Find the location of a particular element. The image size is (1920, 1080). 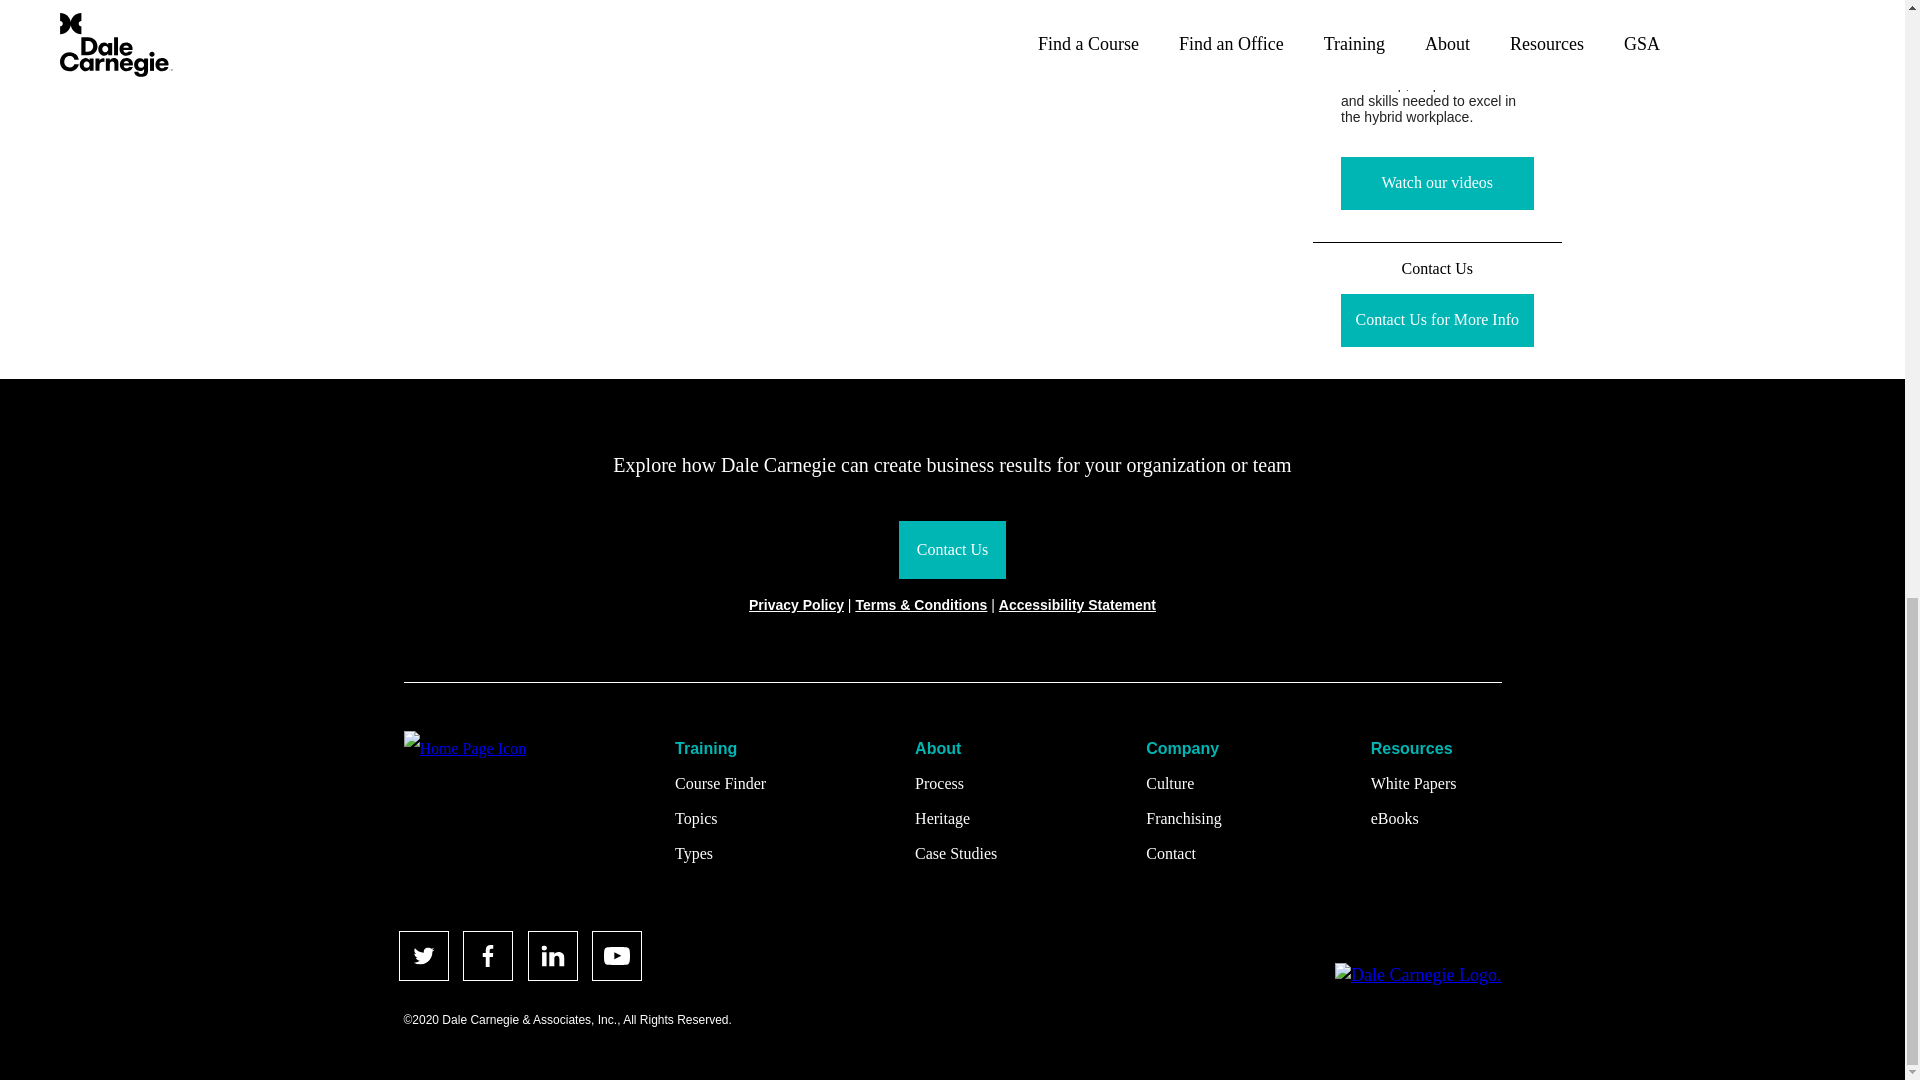

Watch our videos is located at coordinates (1437, 182).